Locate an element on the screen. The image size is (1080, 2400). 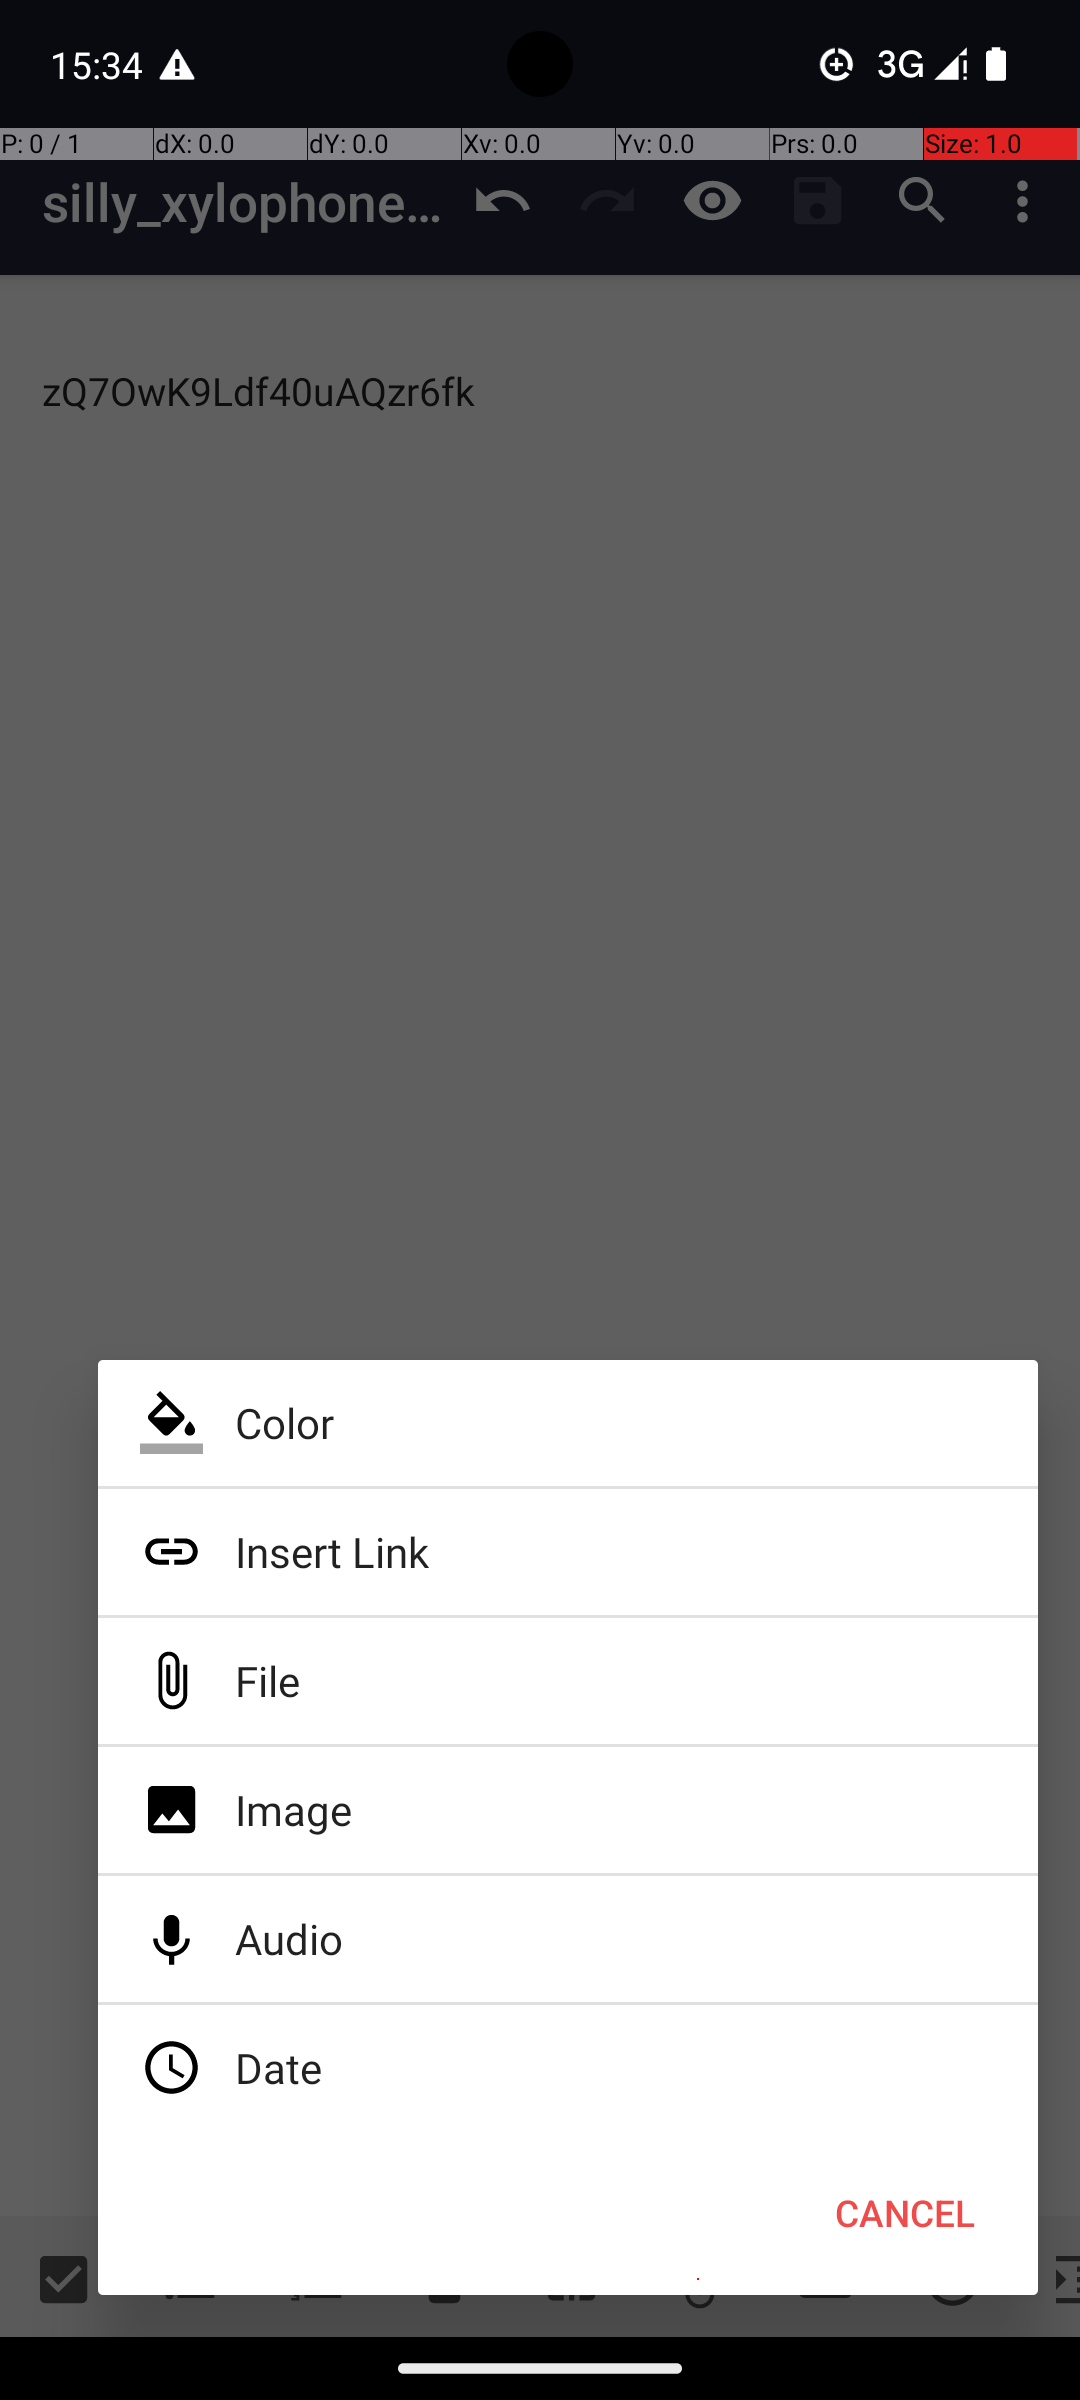
Insert Link is located at coordinates (568, 1552).